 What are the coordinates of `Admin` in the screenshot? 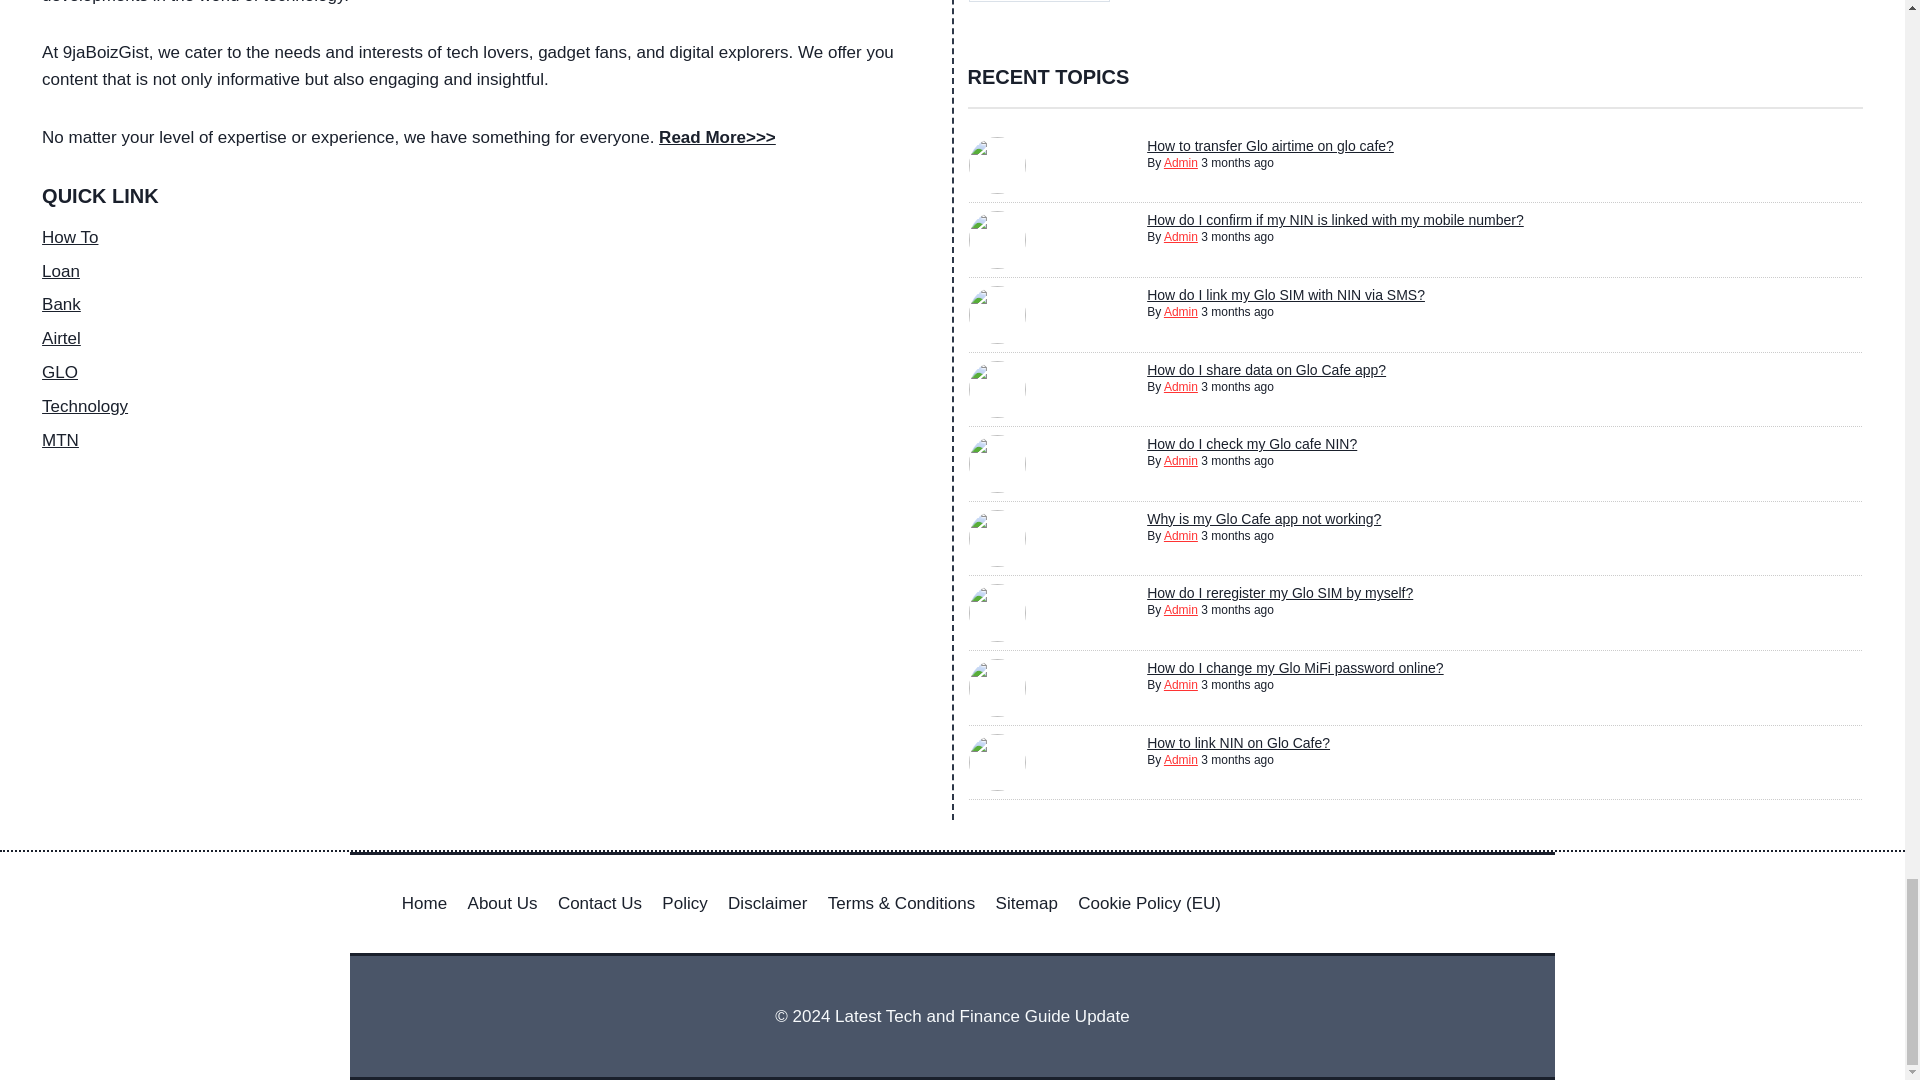 It's located at (1180, 387).